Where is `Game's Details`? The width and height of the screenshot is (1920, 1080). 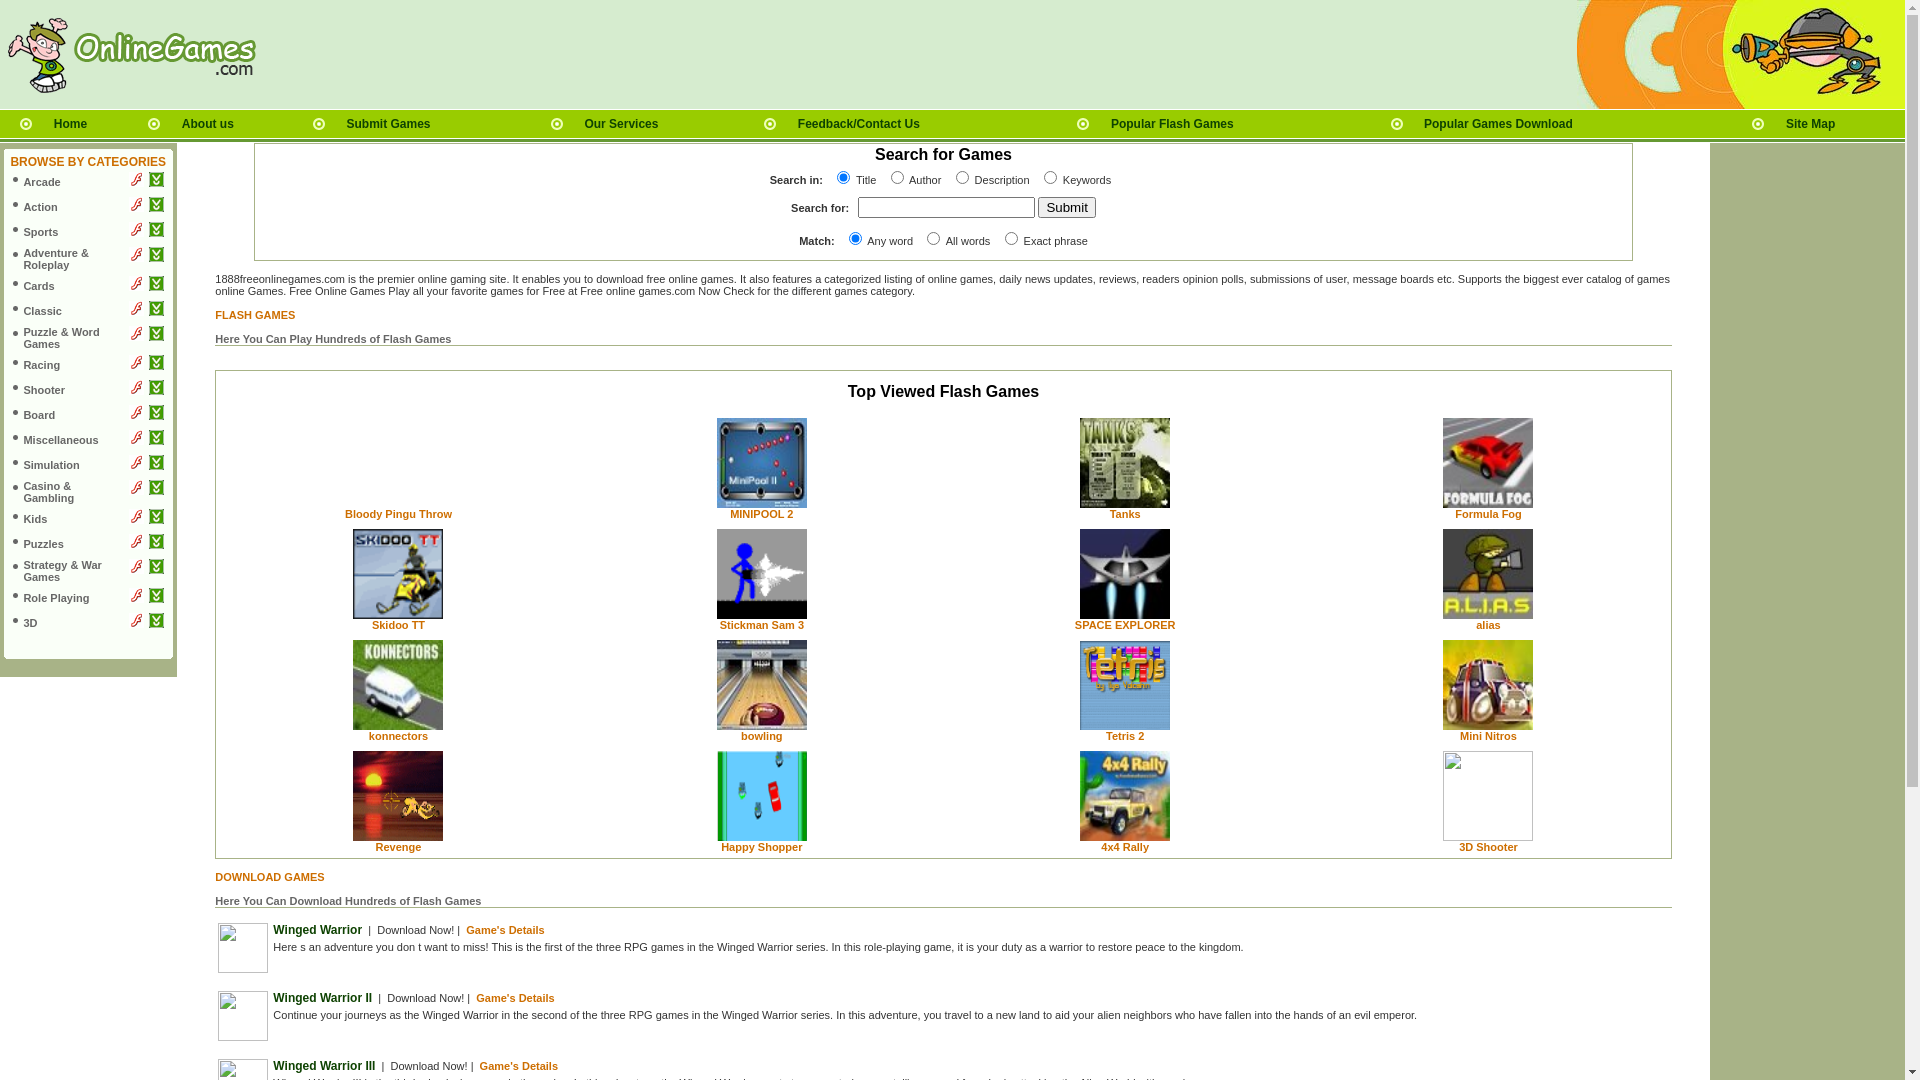 Game's Details is located at coordinates (515, 998).